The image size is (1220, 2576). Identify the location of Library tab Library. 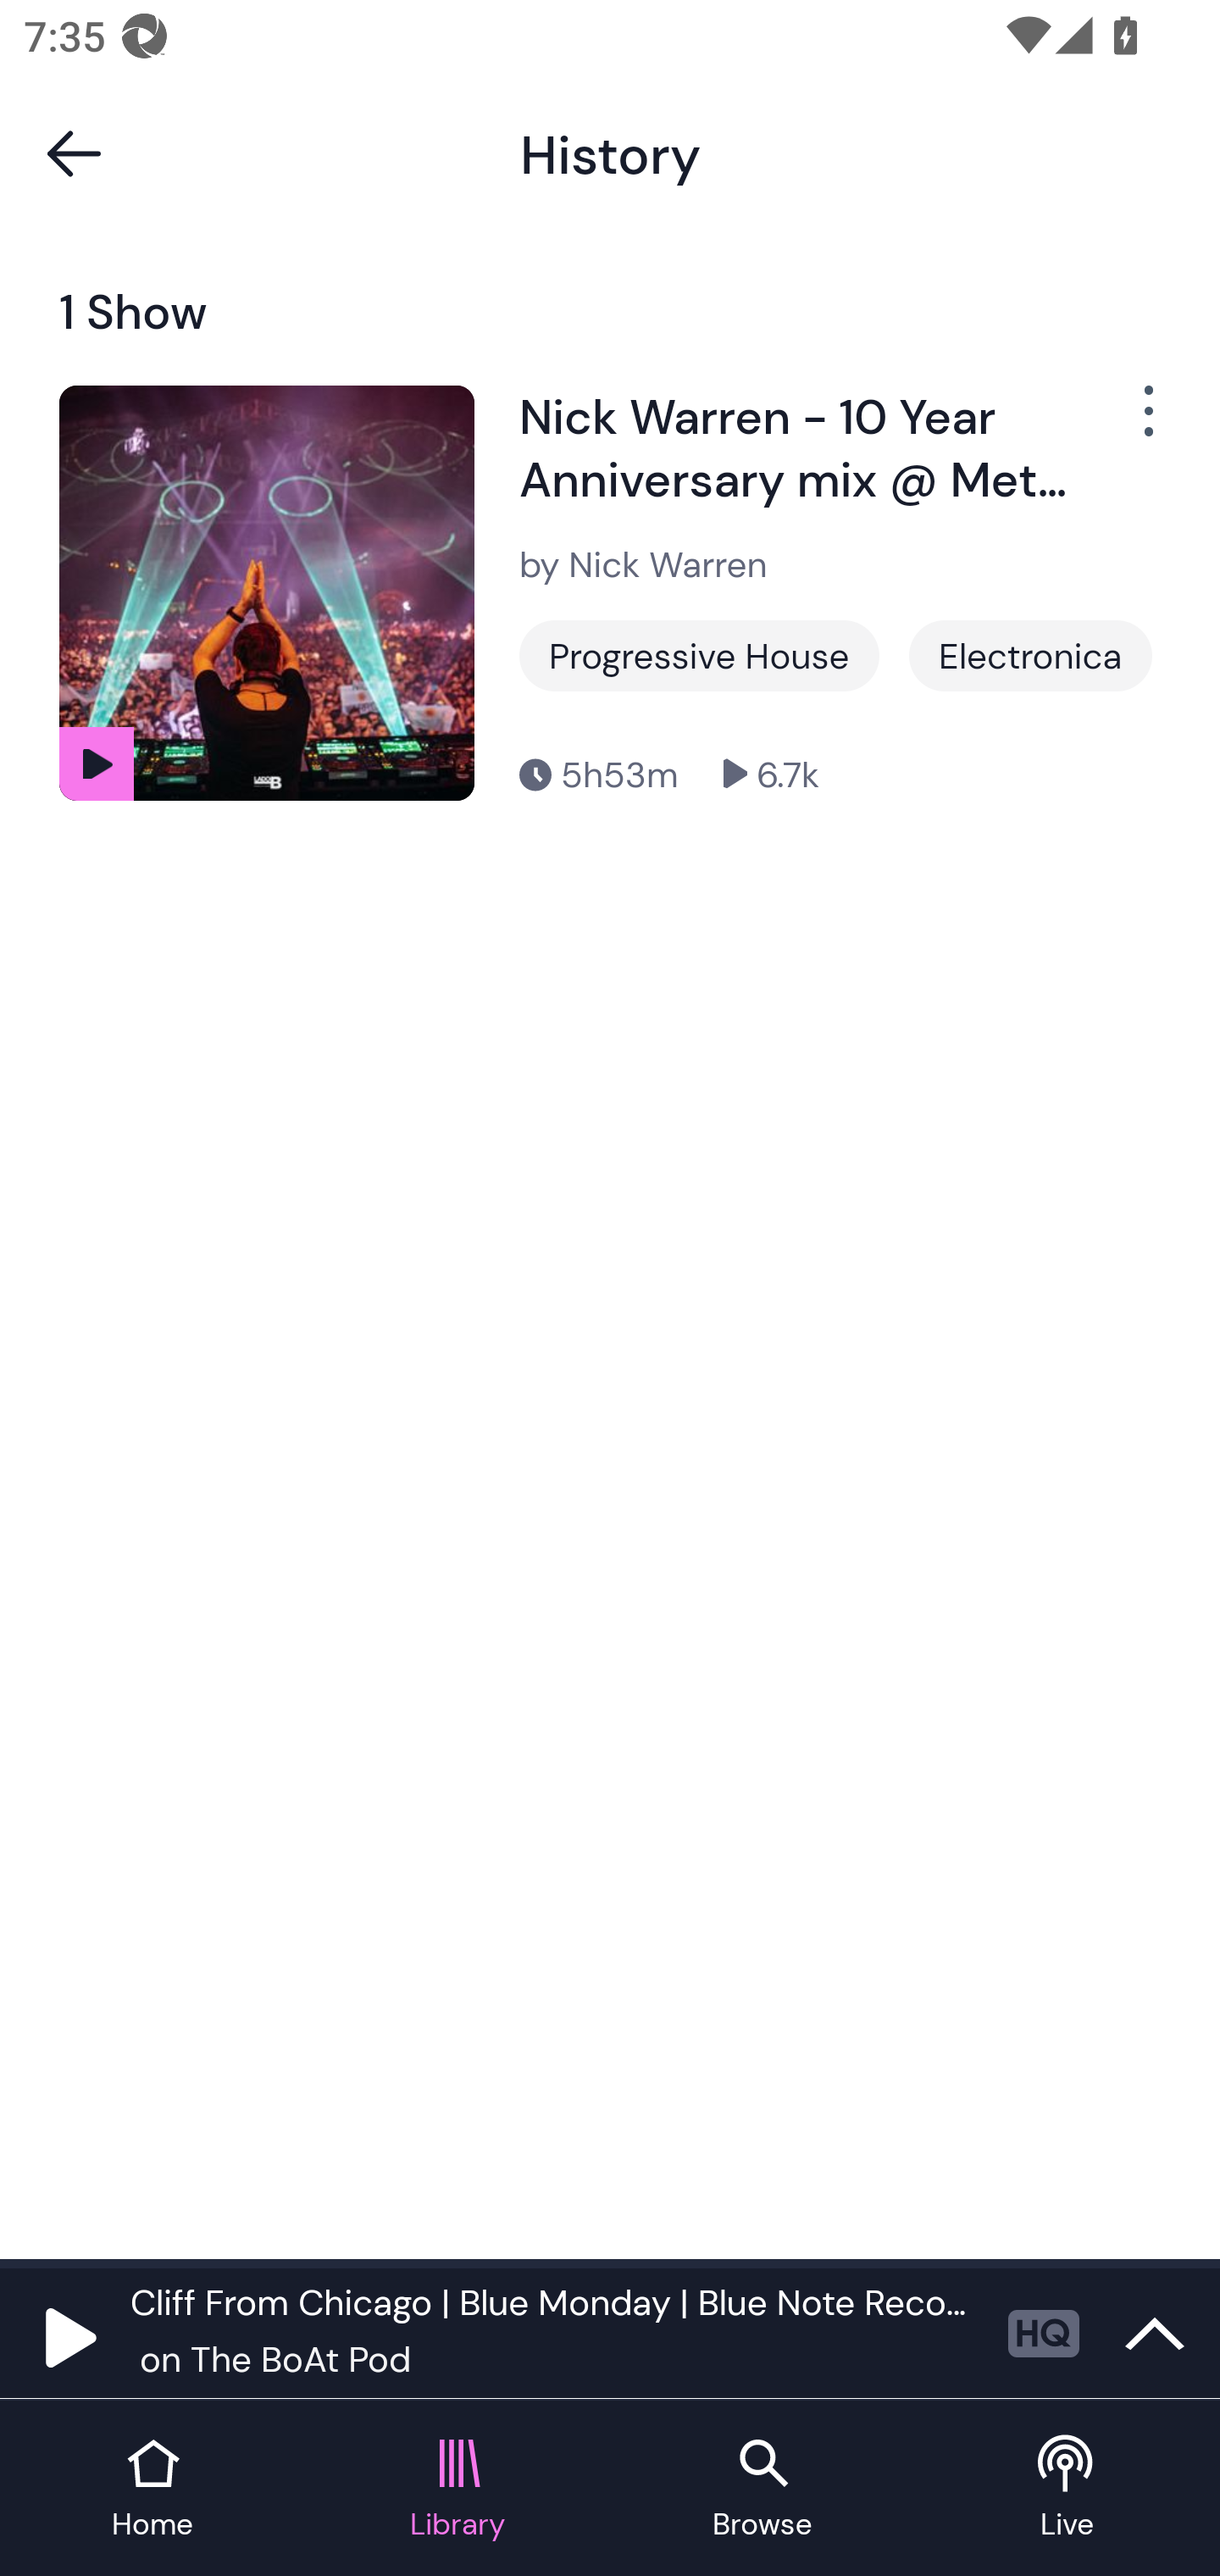
(457, 2490).